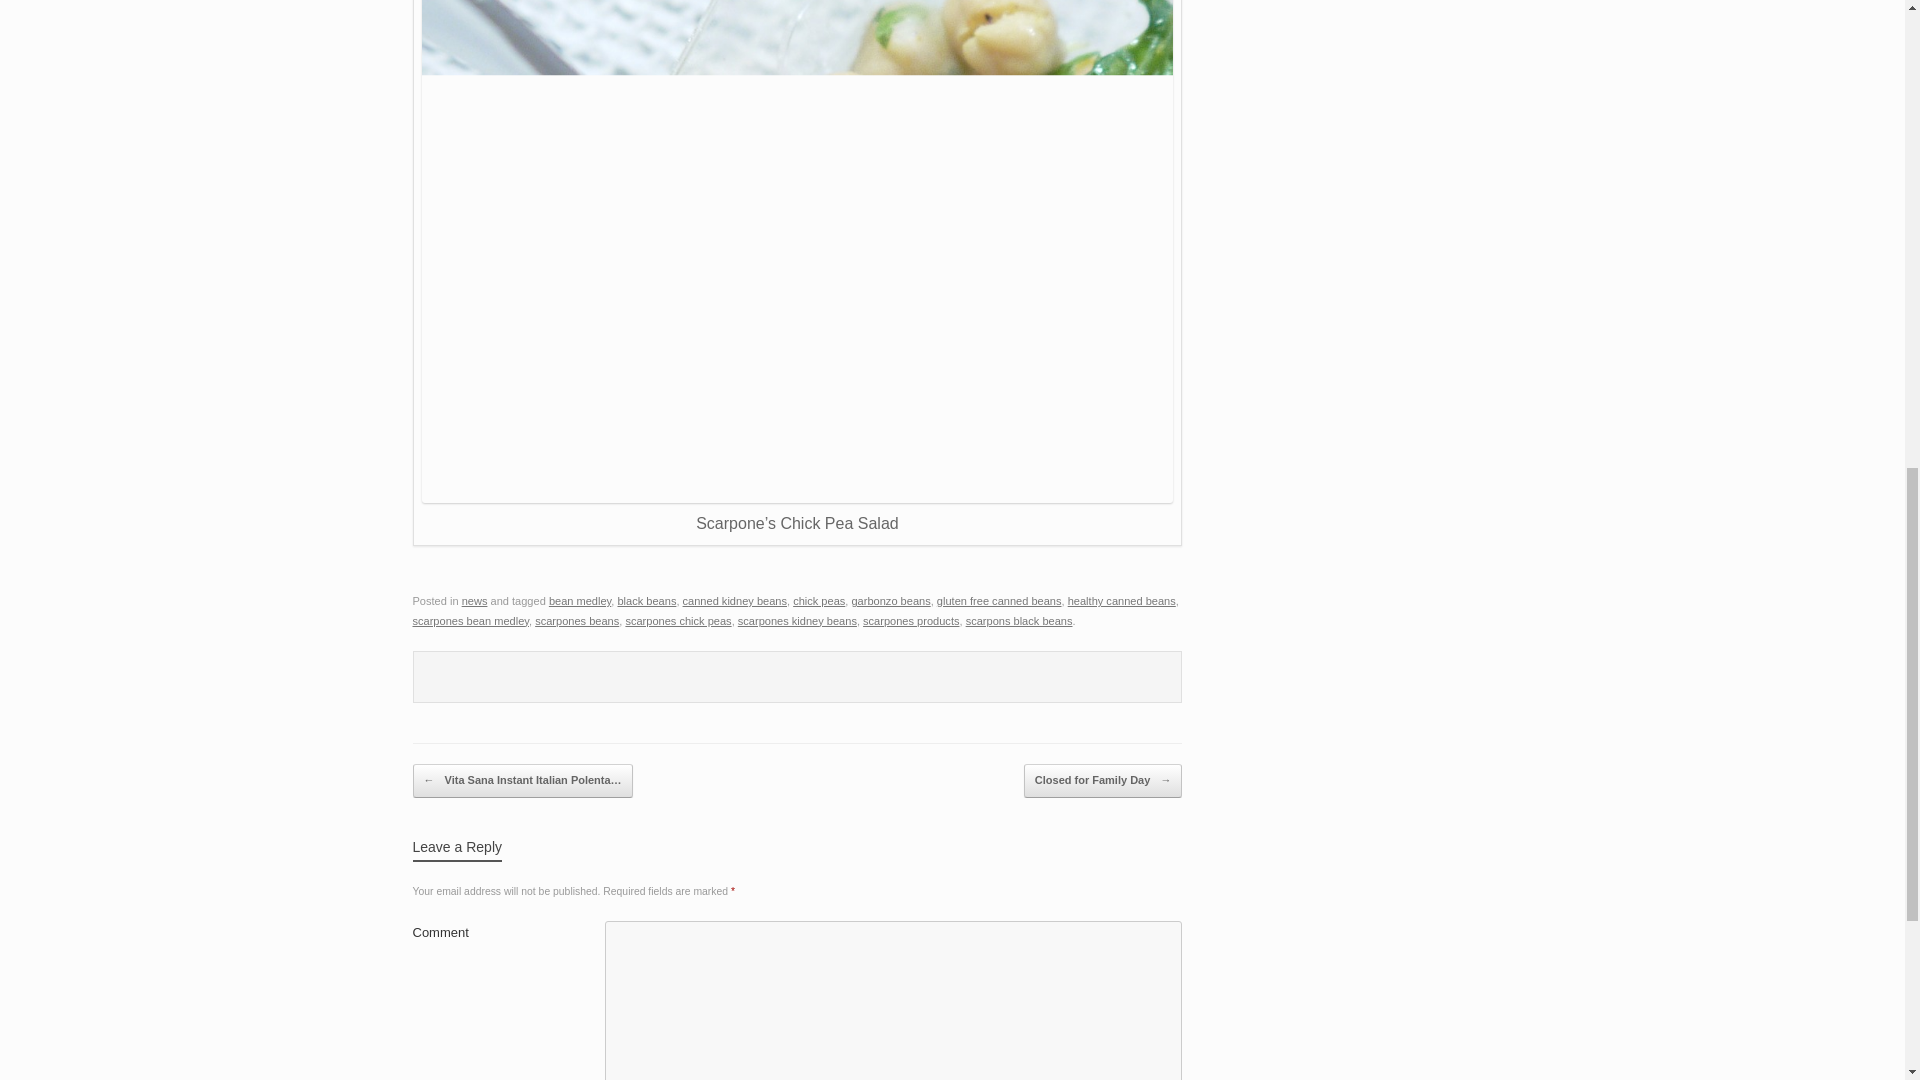 Image resolution: width=1920 pixels, height=1080 pixels. What do you see at coordinates (1019, 620) in the screenshot?
I see `scarpons black beans` at bounding box center [1019, 620].